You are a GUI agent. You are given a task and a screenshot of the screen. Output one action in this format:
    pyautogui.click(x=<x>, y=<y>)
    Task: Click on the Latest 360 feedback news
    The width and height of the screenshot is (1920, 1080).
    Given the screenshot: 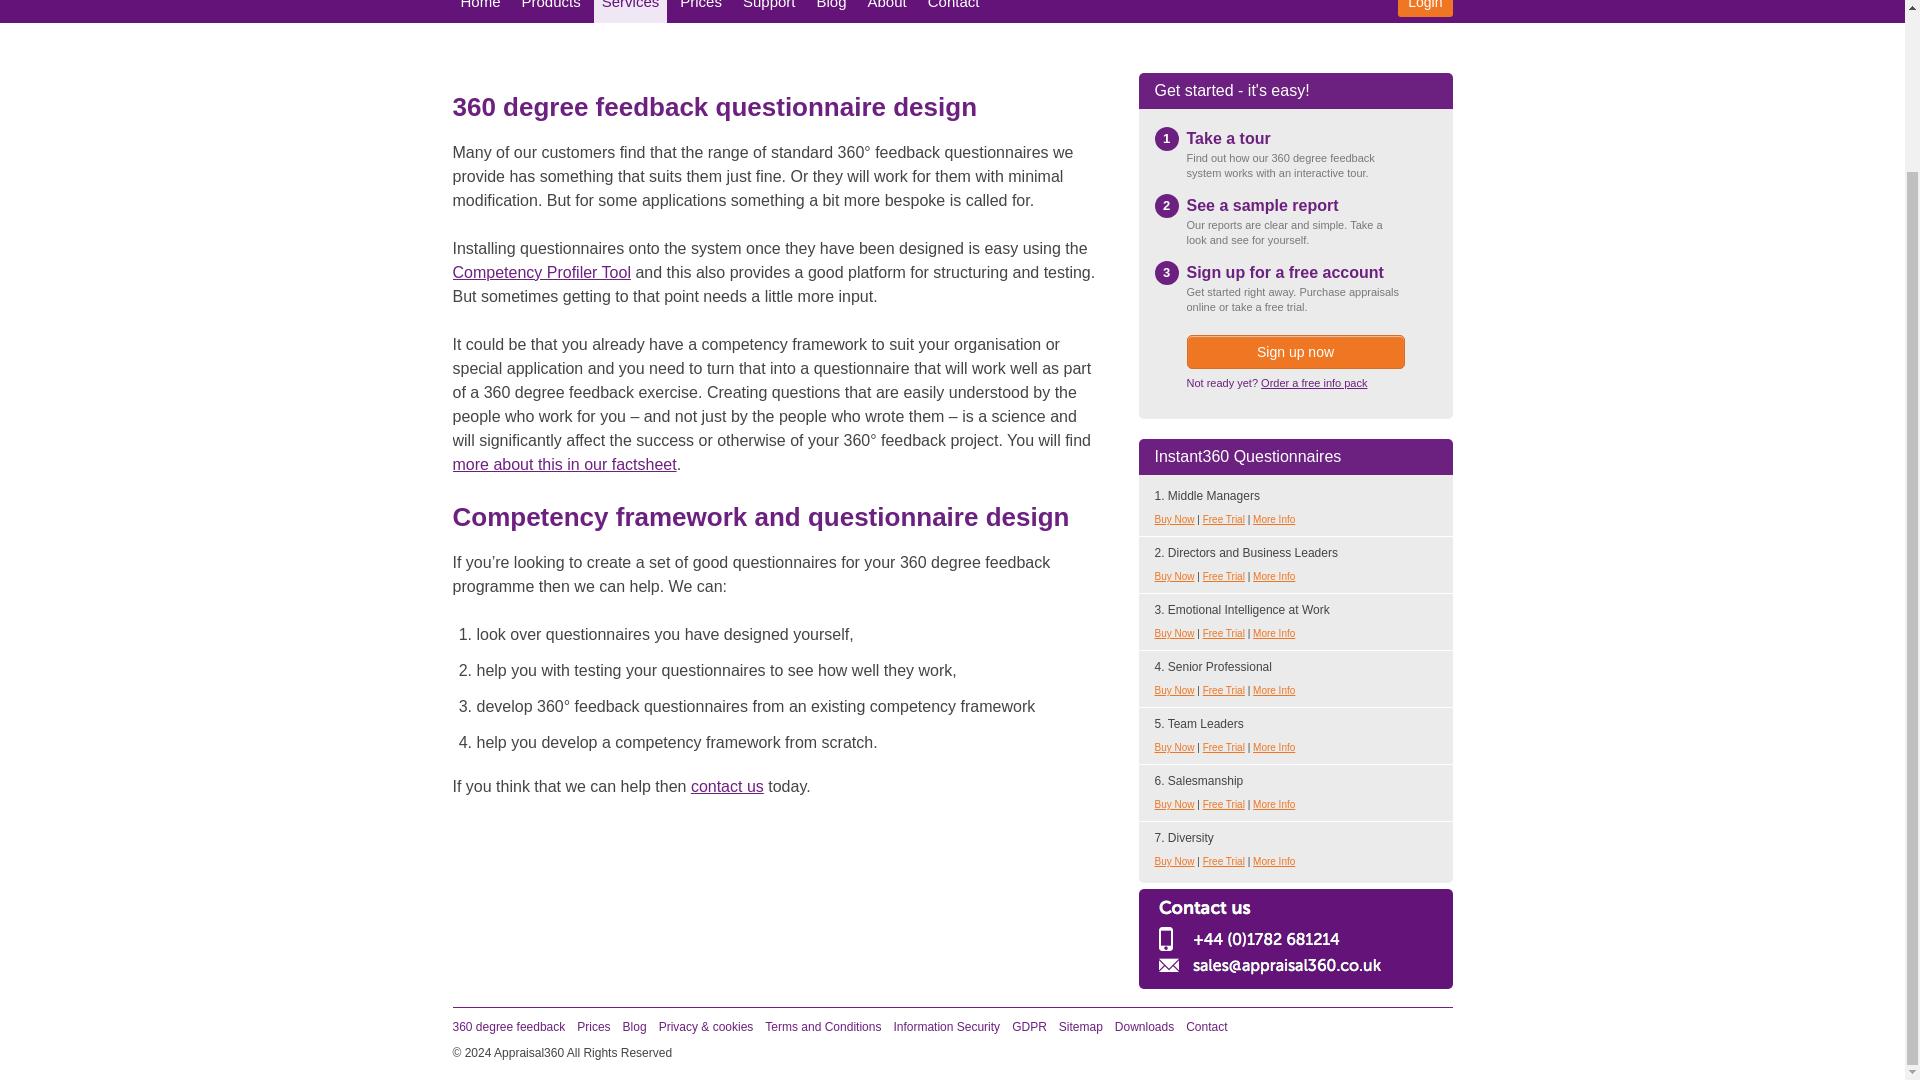 What is the action you would take?
    pyautogui.click(x=634, y=1026)
    